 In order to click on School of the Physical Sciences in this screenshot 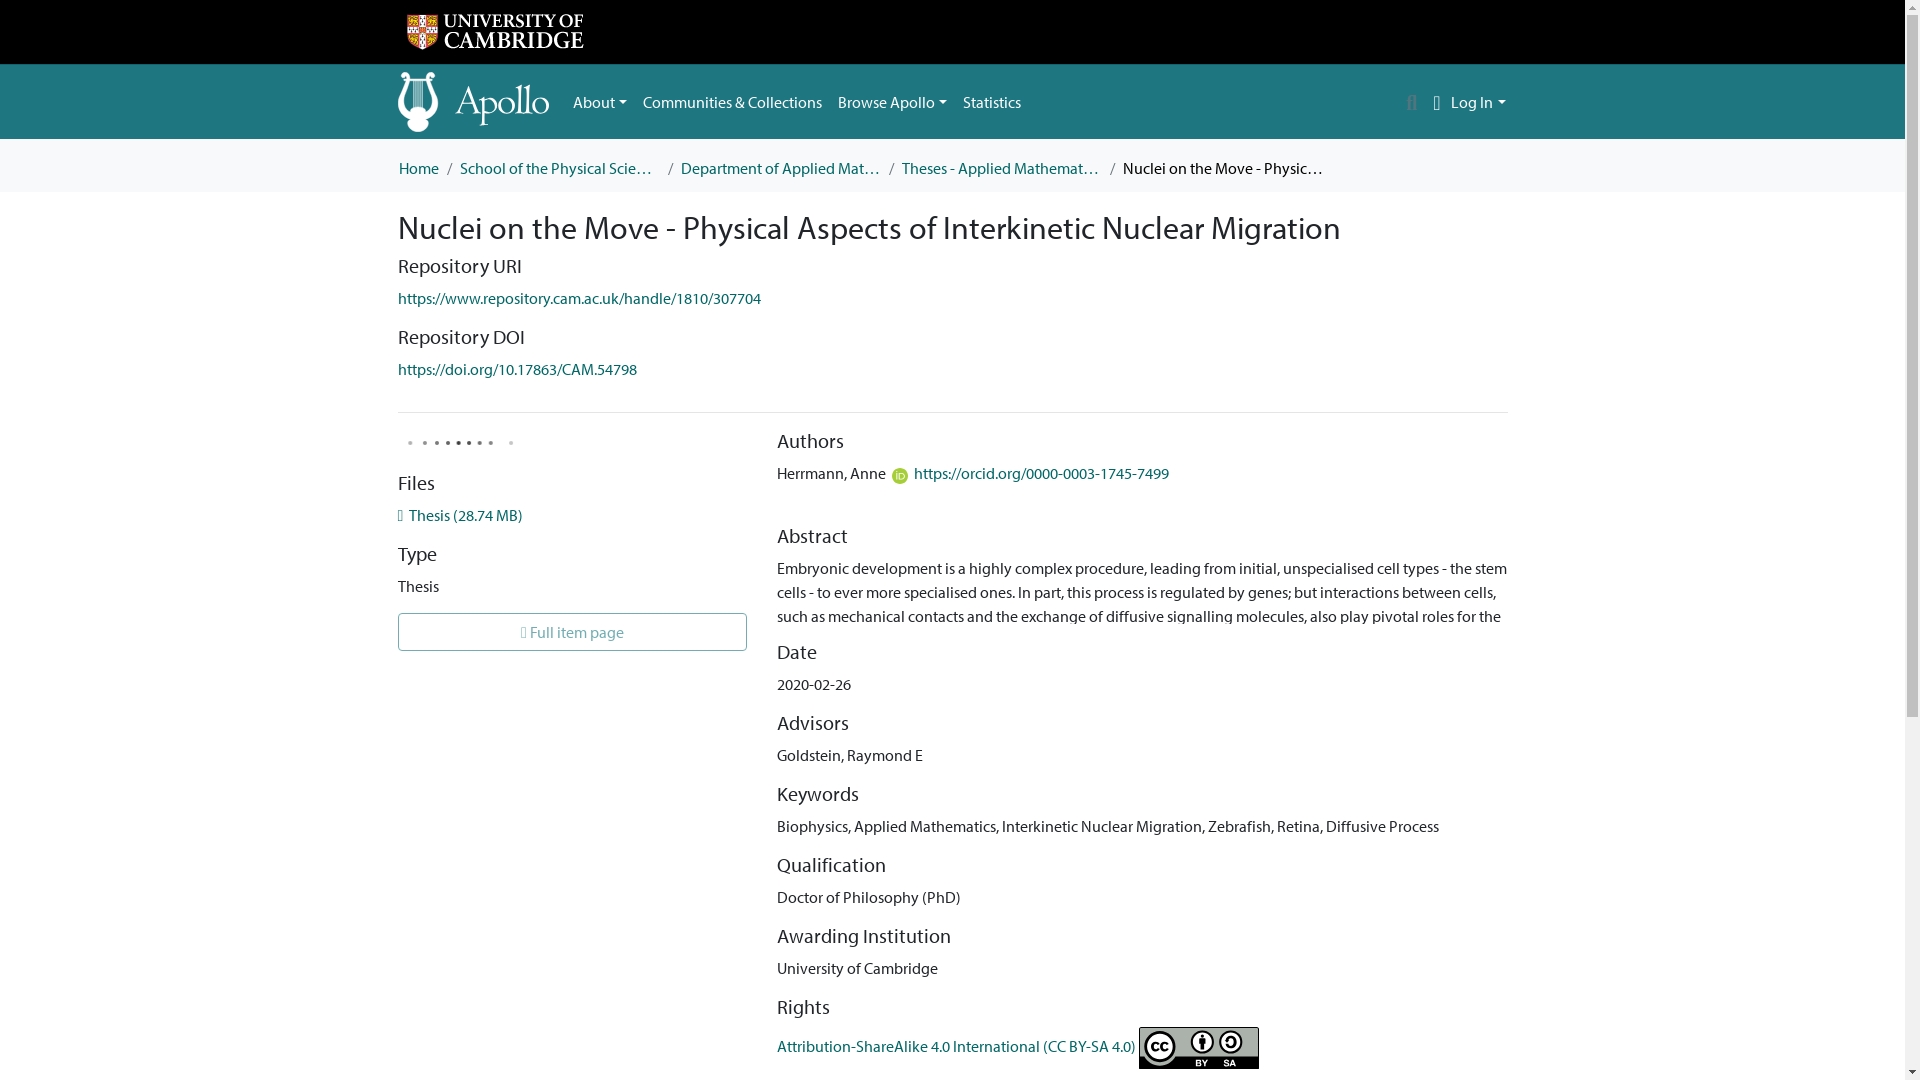, I will do `click(560, 168)`.